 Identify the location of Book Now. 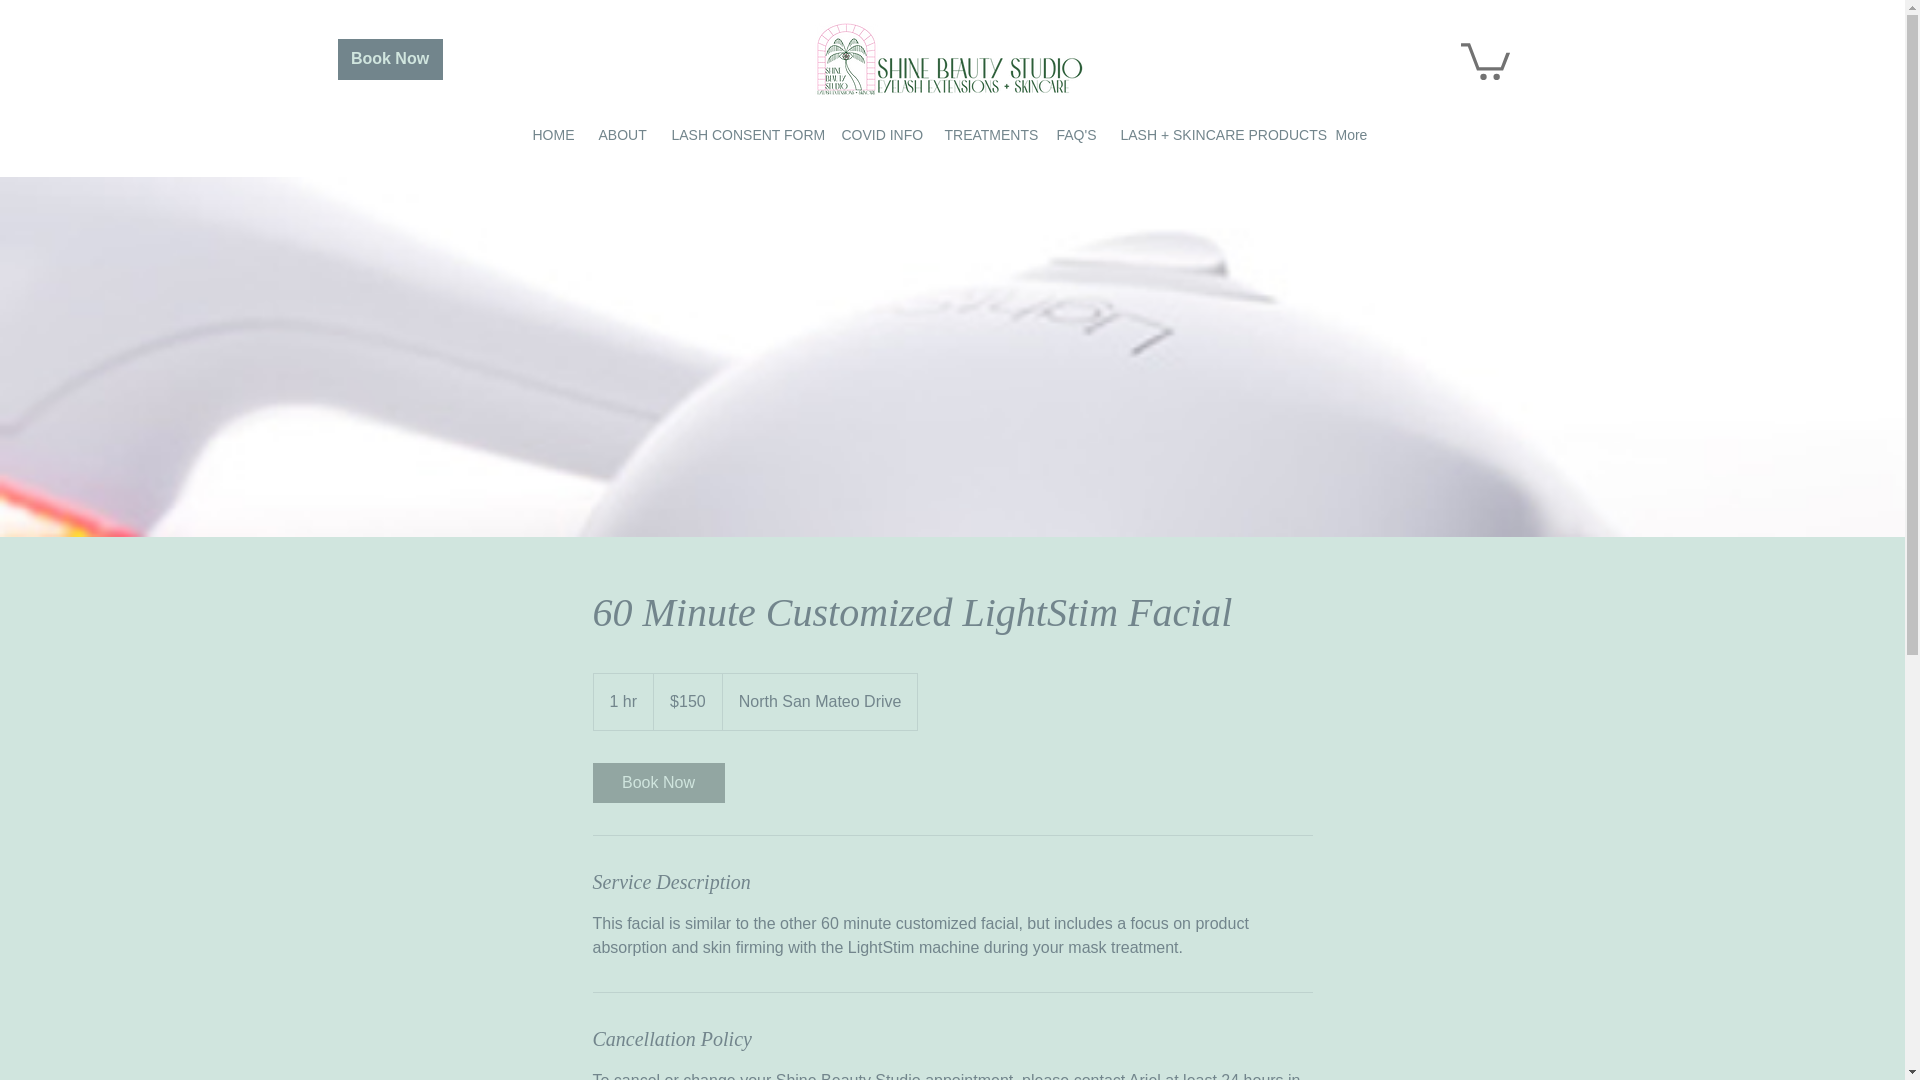
(390, 58).